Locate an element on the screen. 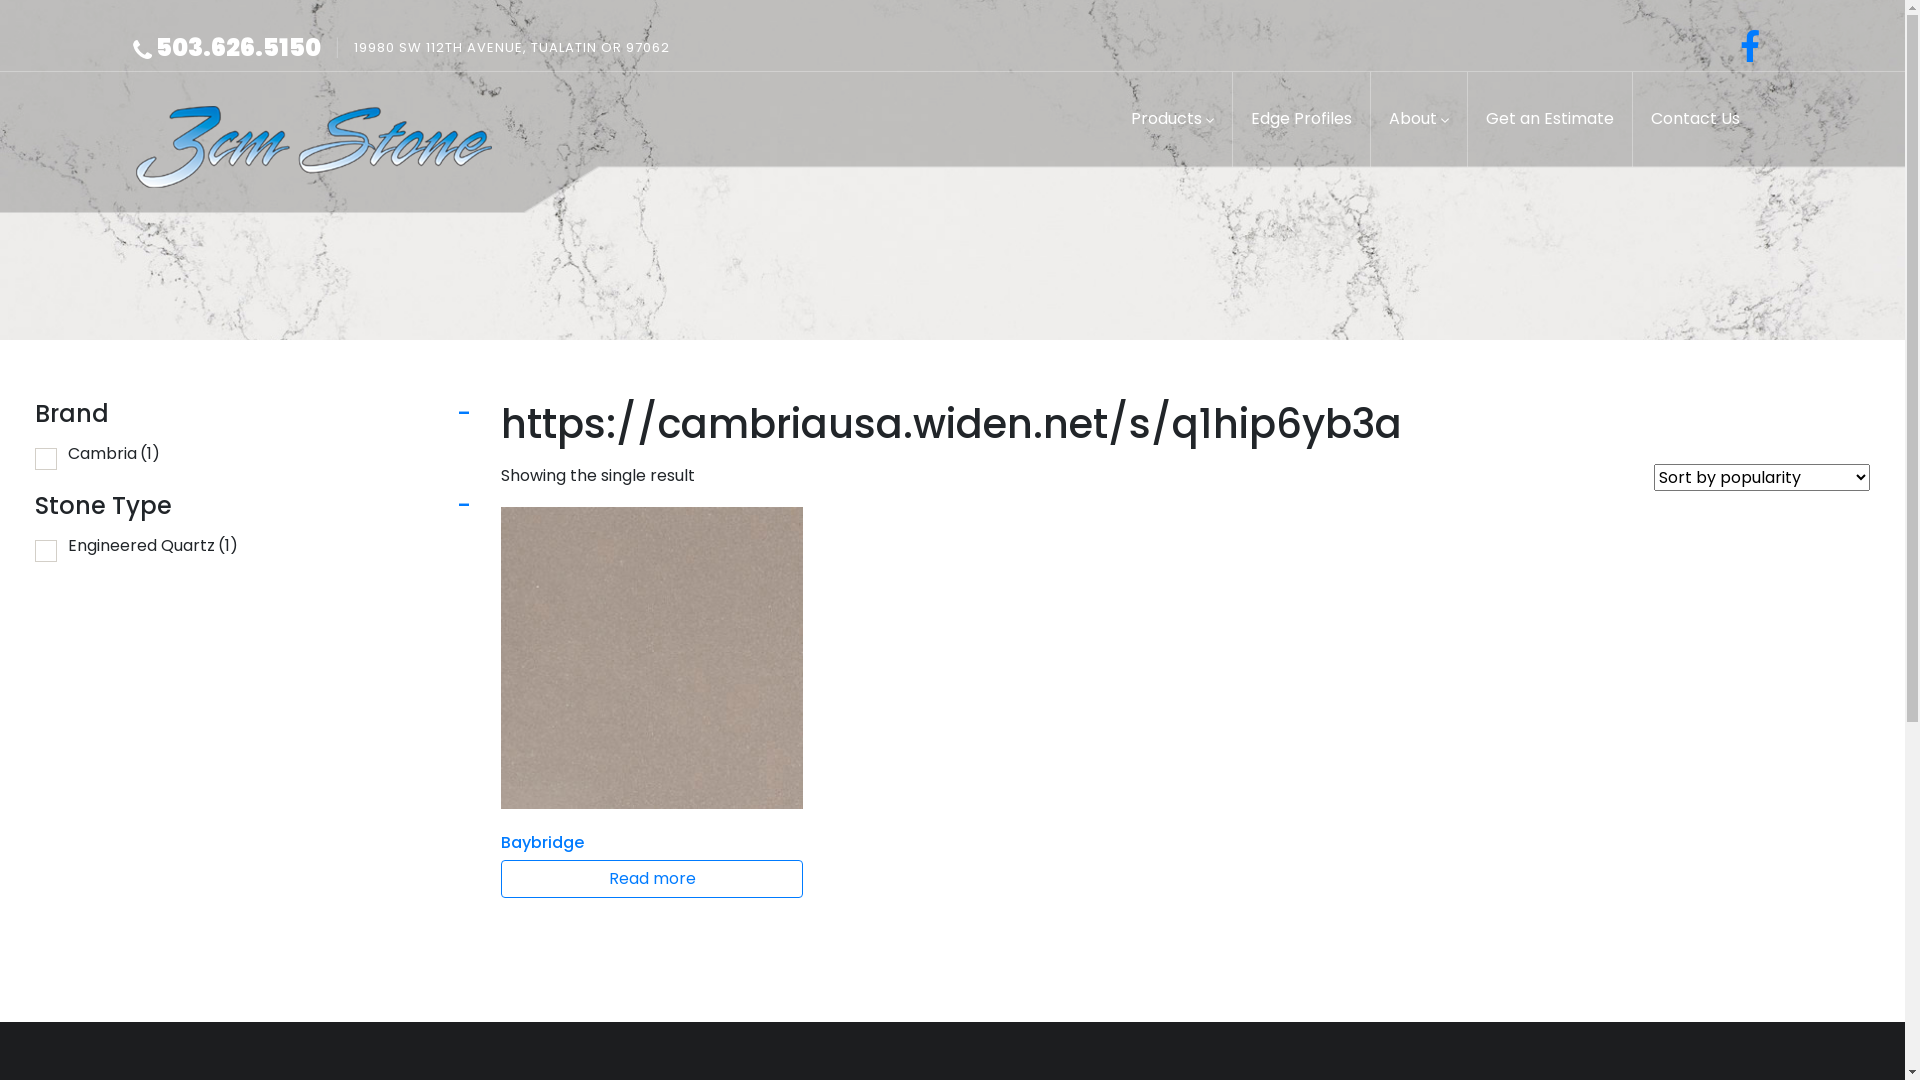 The width and height of the screenshot is (1920, 1080). - is located at coordinates (464, 506).